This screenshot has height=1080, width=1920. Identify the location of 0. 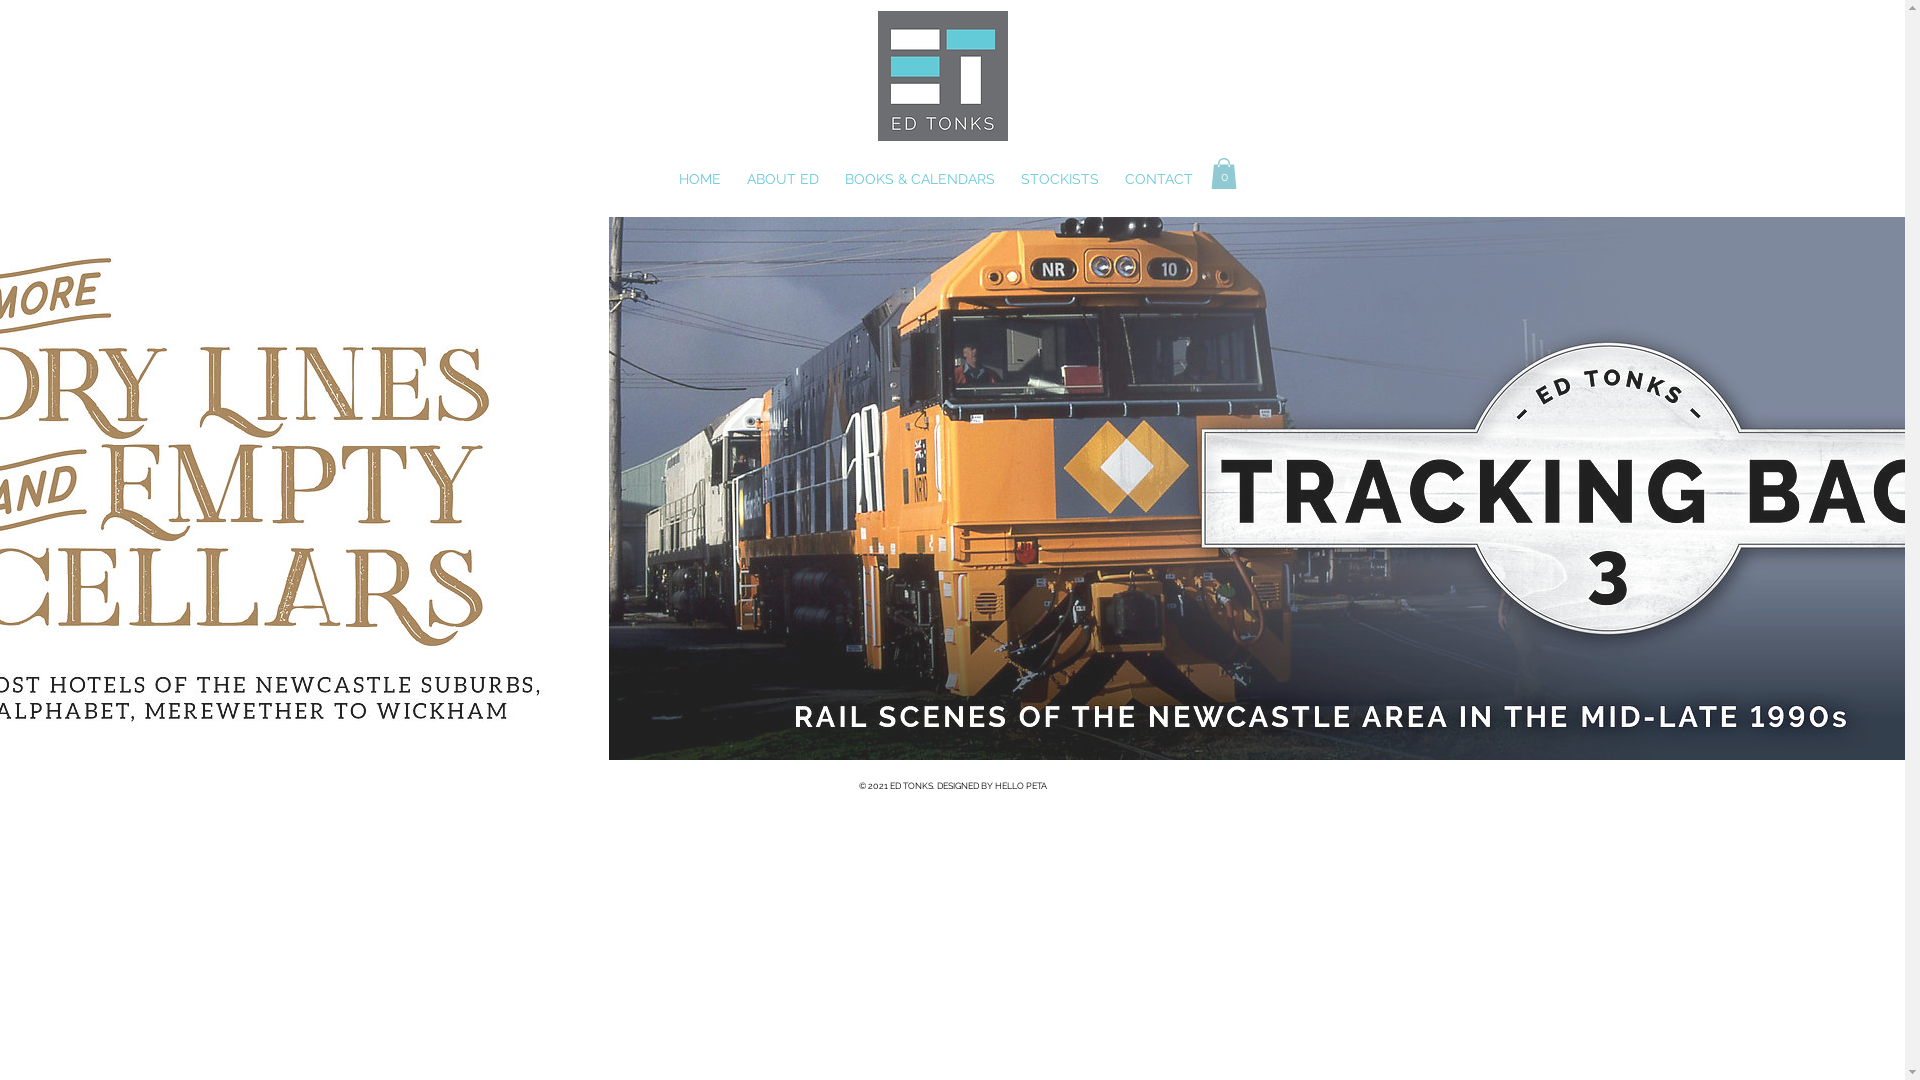
(1223, 174).